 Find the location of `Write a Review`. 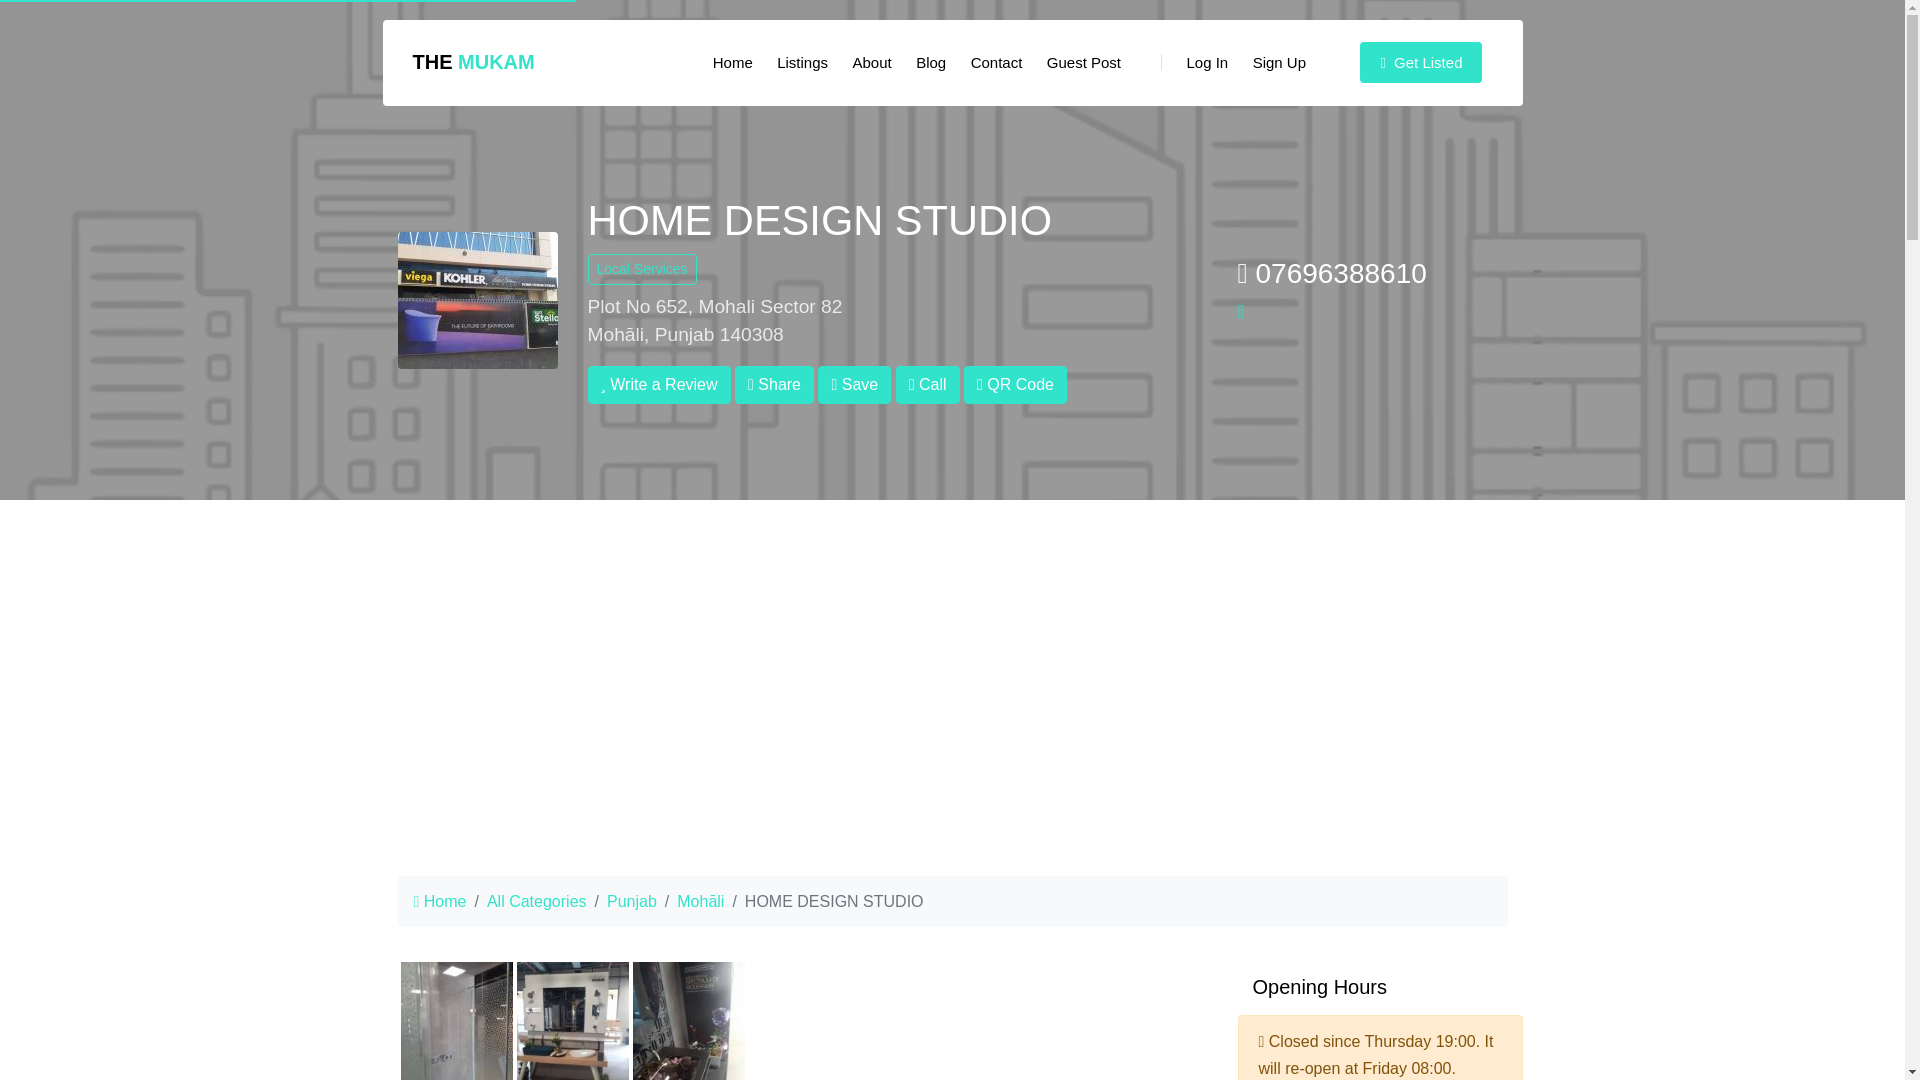

Write a Review is located at coordinates (659, 384).